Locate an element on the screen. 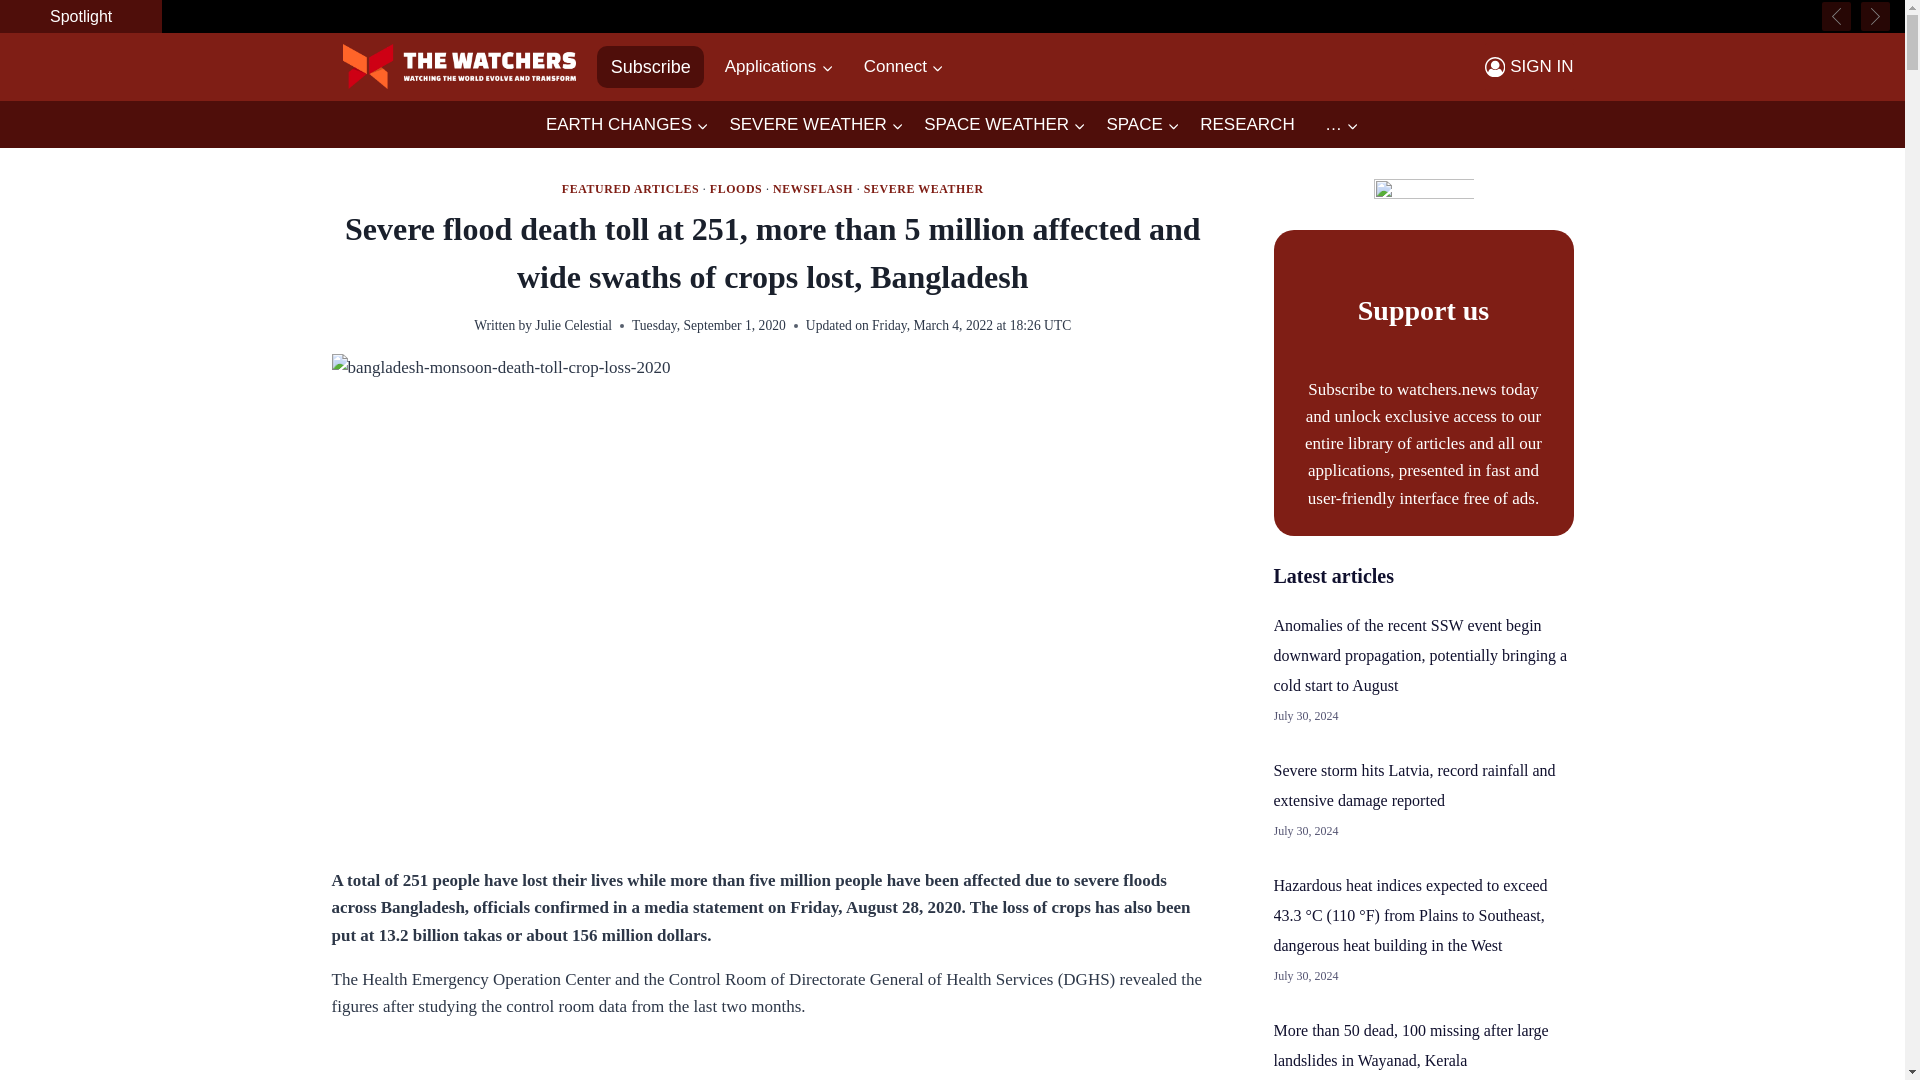  Applications is located at coordinates (778, 66).